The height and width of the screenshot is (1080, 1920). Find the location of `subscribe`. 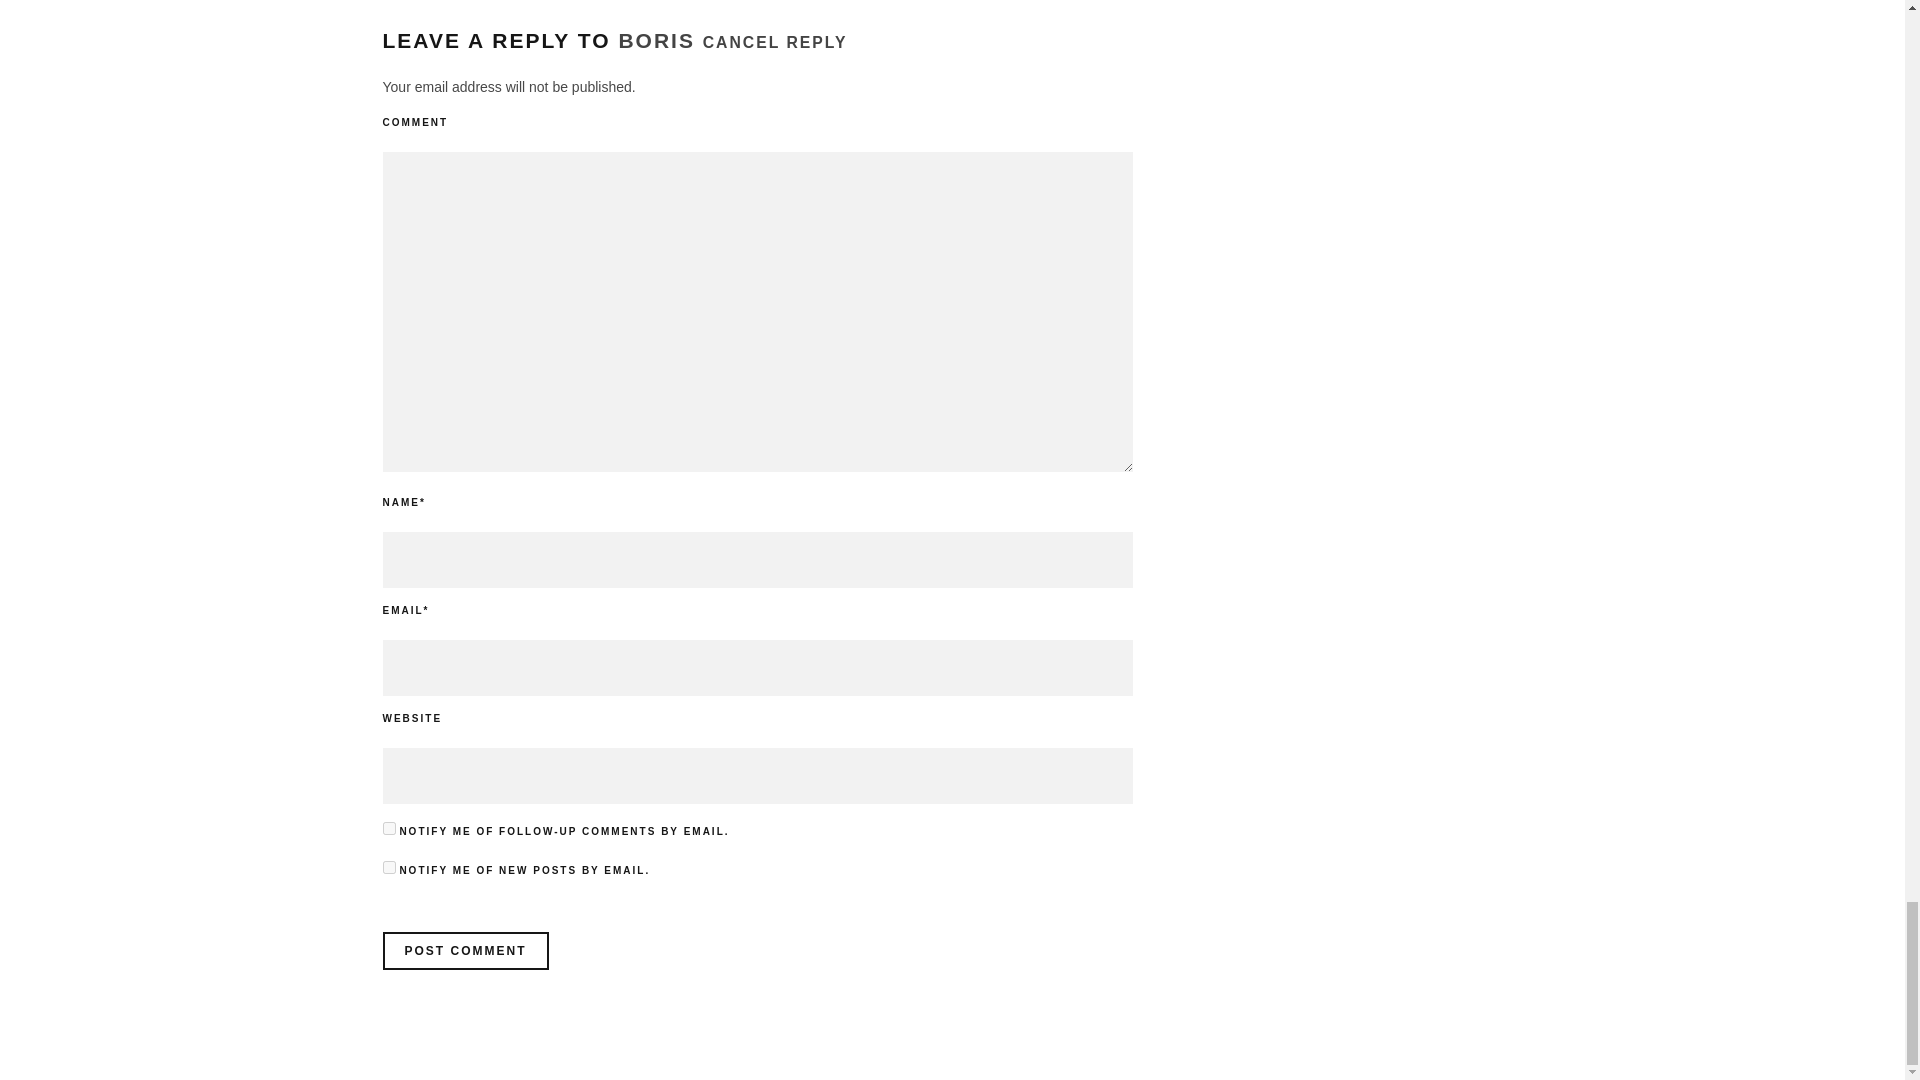

subscribe is located at coordinates (388, 866).